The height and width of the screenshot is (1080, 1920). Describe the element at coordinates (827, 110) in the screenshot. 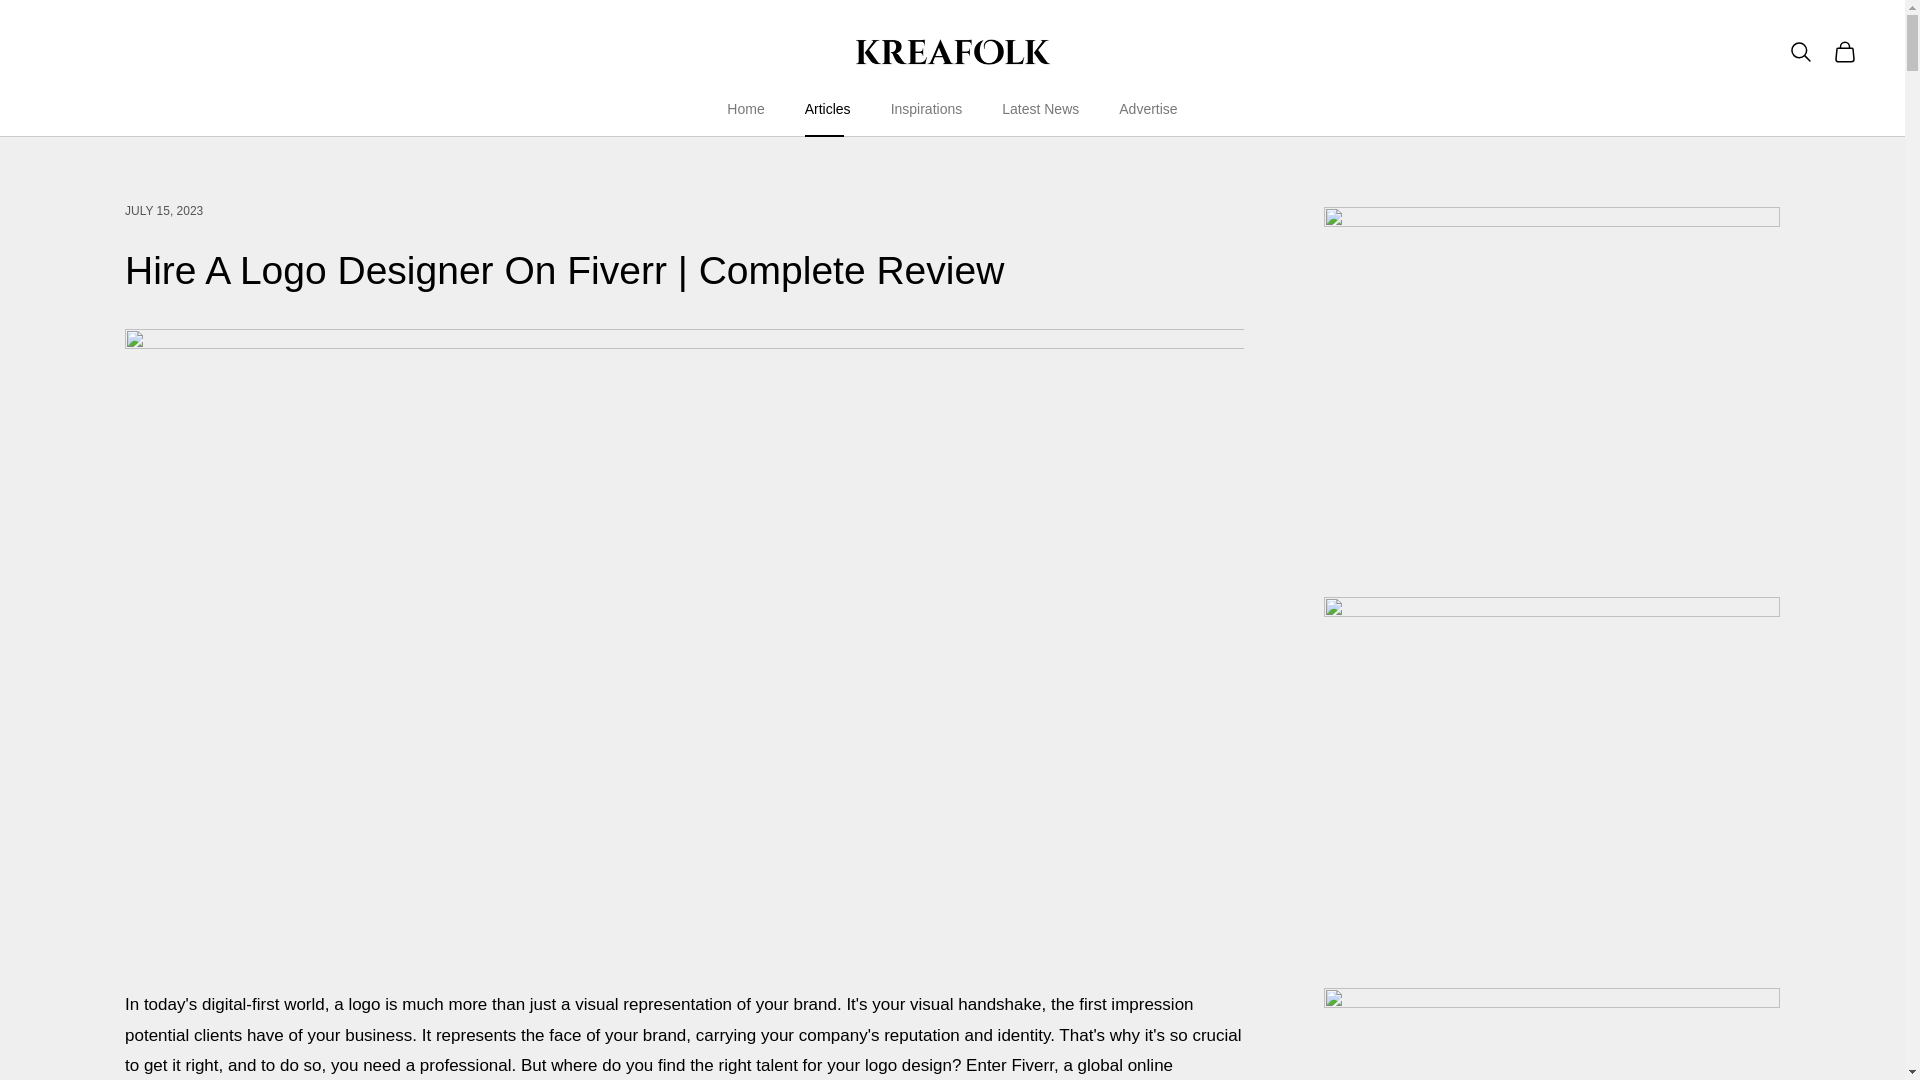

I see `Articles` at that location.